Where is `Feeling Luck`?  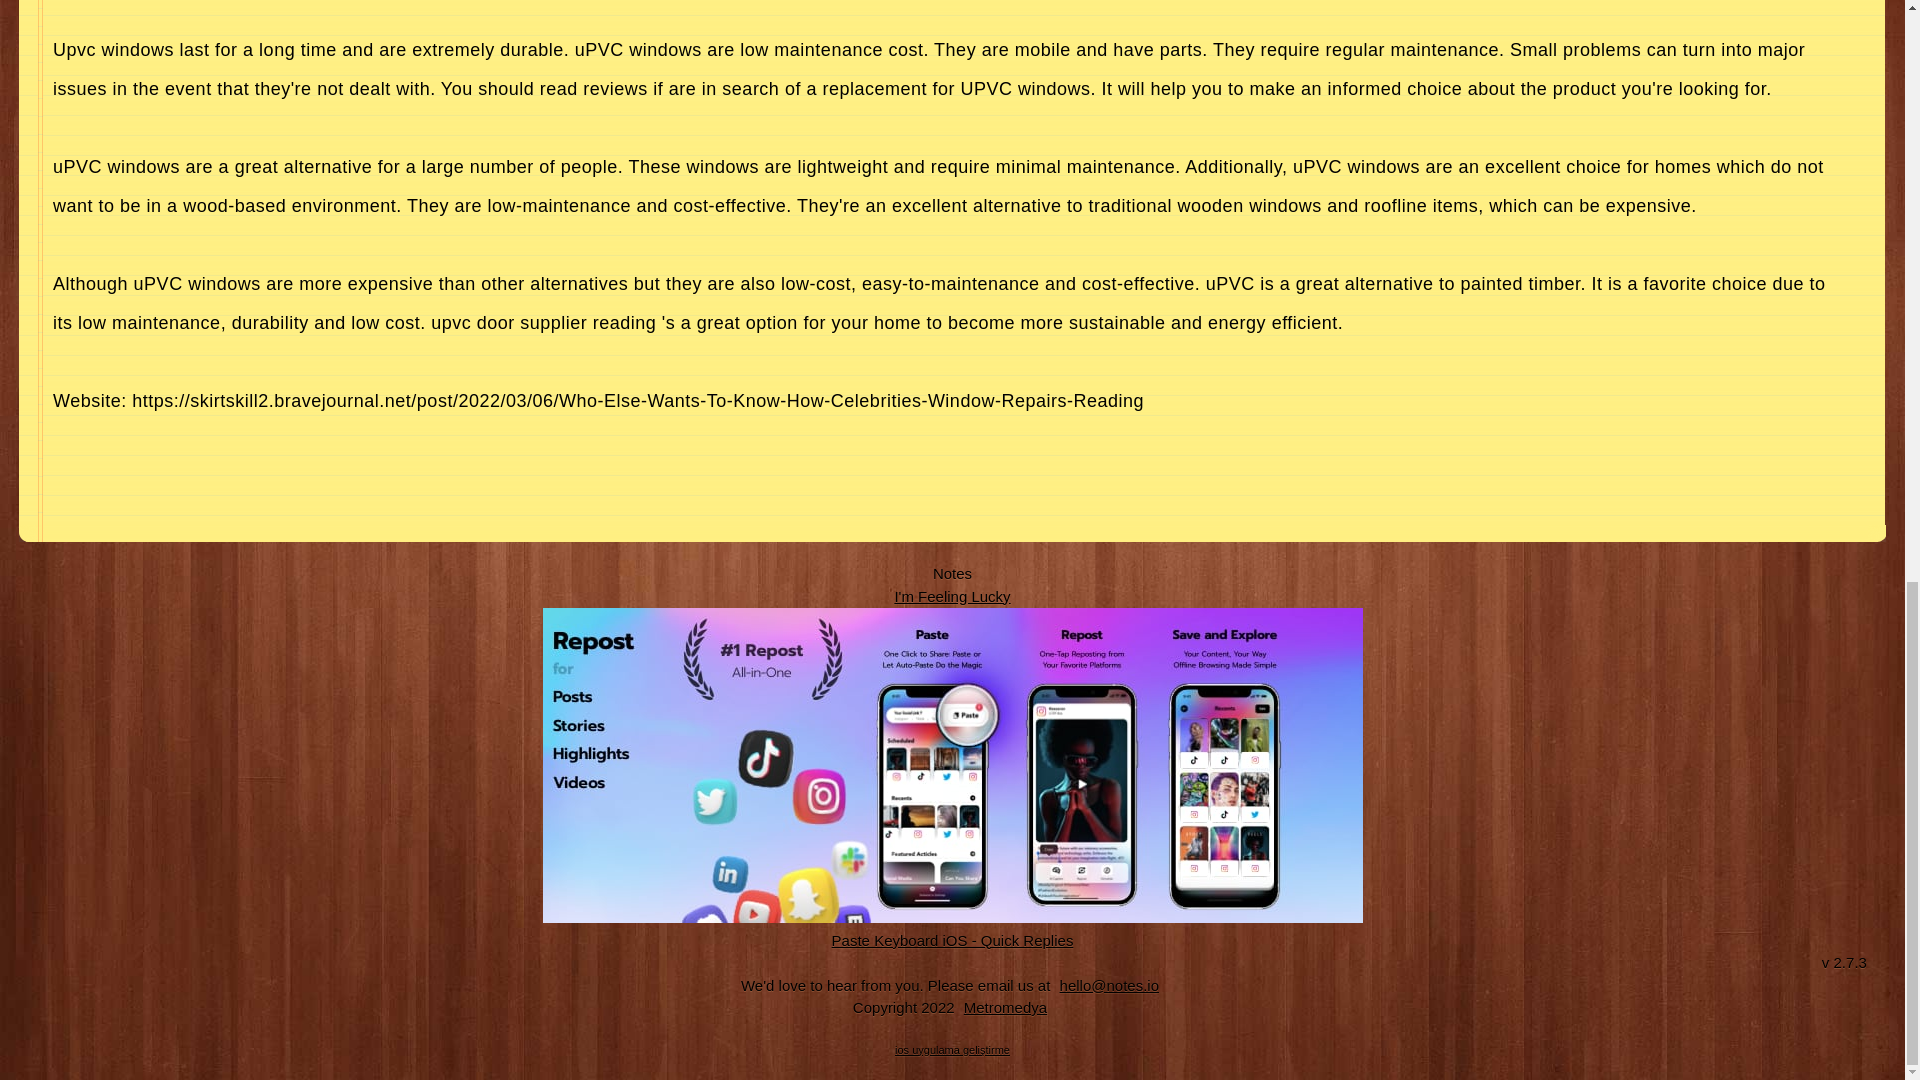 Feeling Luck is located at coordinates (952, 596).